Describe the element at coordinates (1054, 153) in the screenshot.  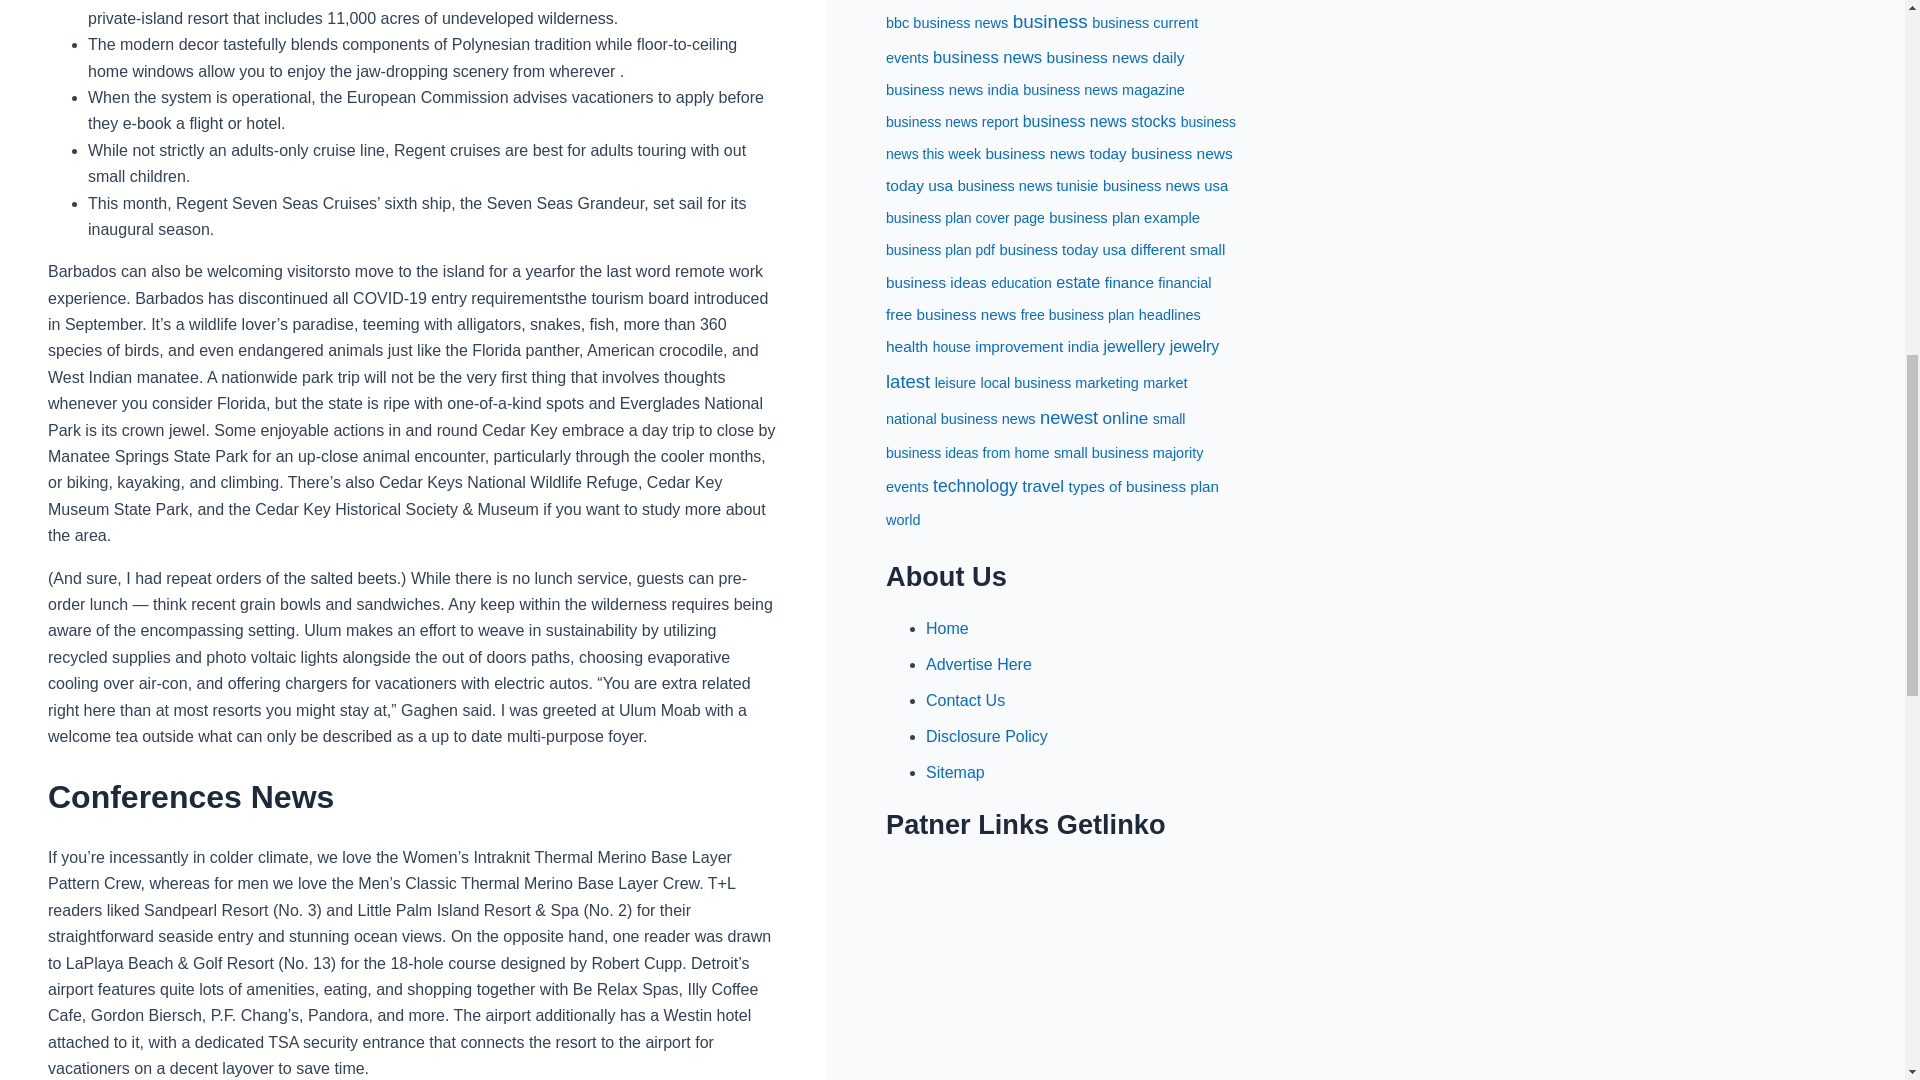
I see `business news today` at that location.